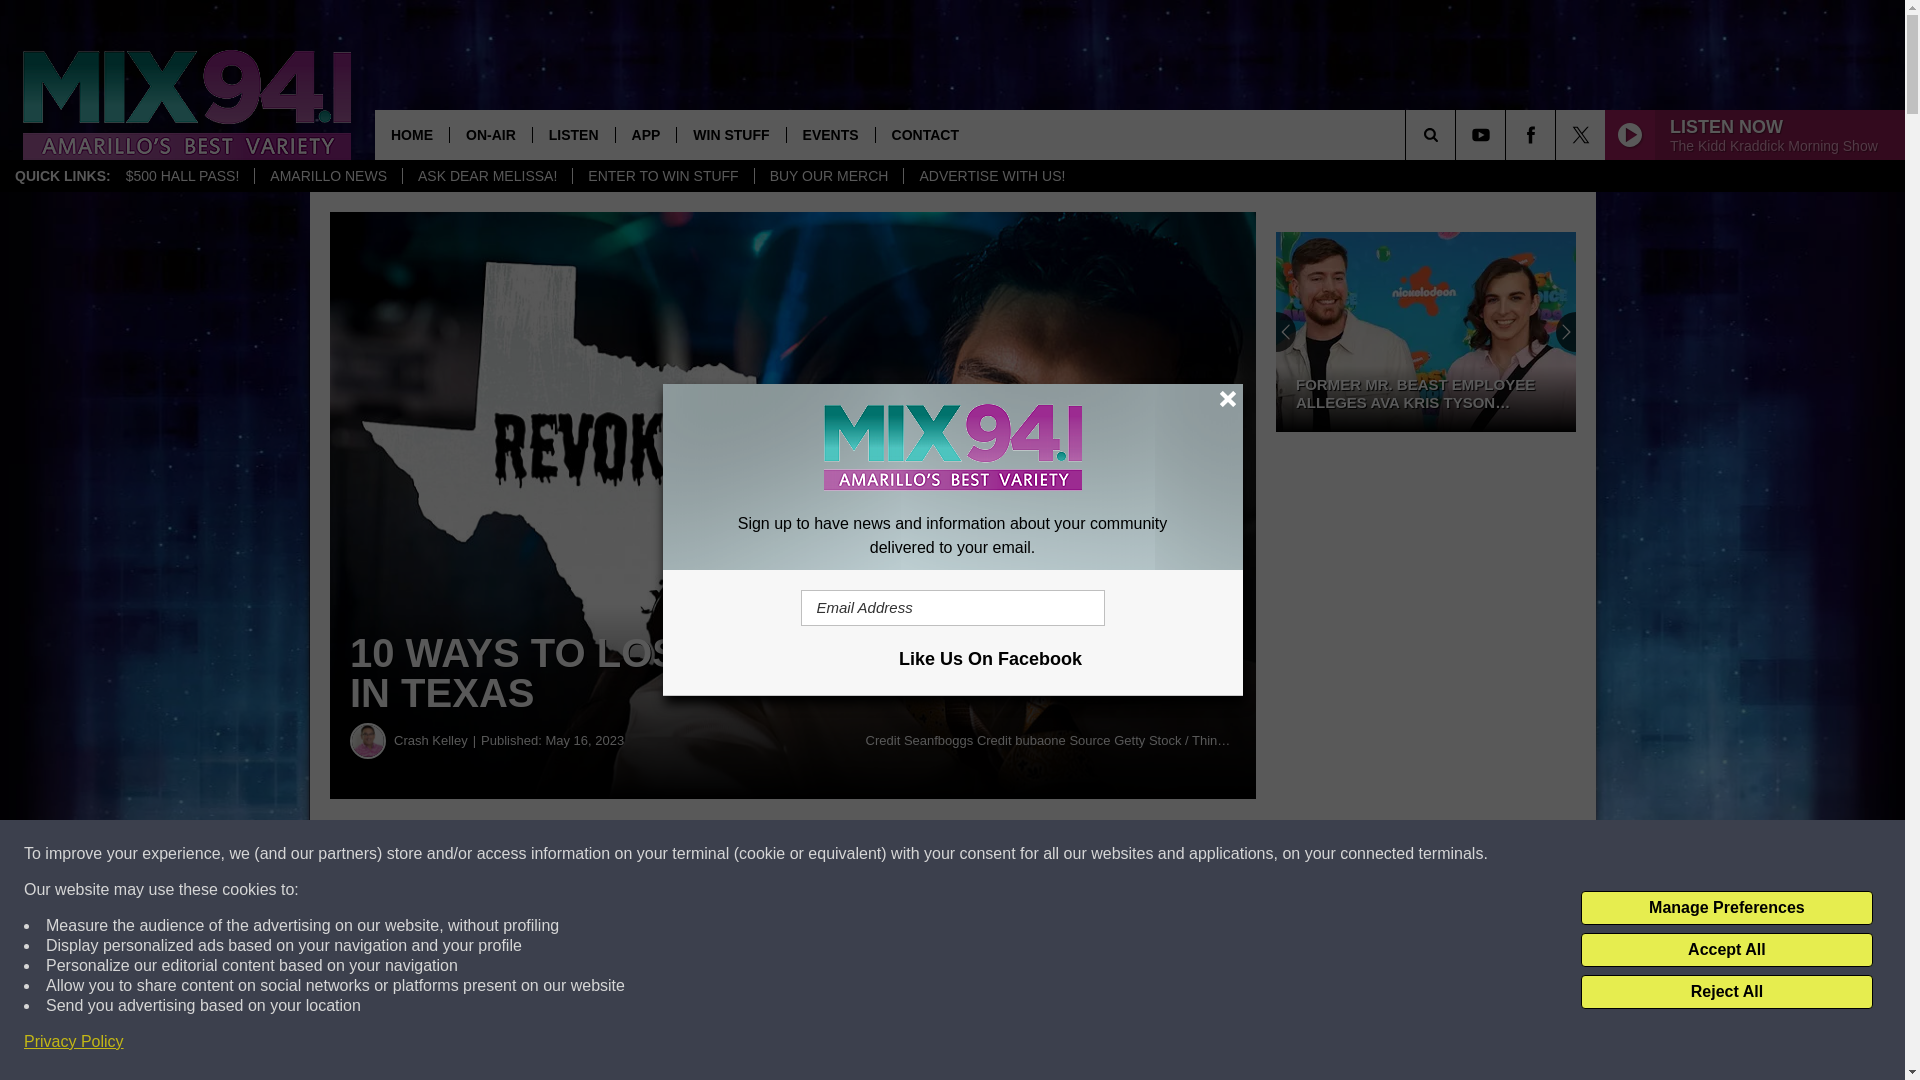 Image resolution: width=1920 pixels, height=1080 pixels. Describe the element at coordinates (730, 134) in the screenshot. I see `WIN STUFF` at that location.